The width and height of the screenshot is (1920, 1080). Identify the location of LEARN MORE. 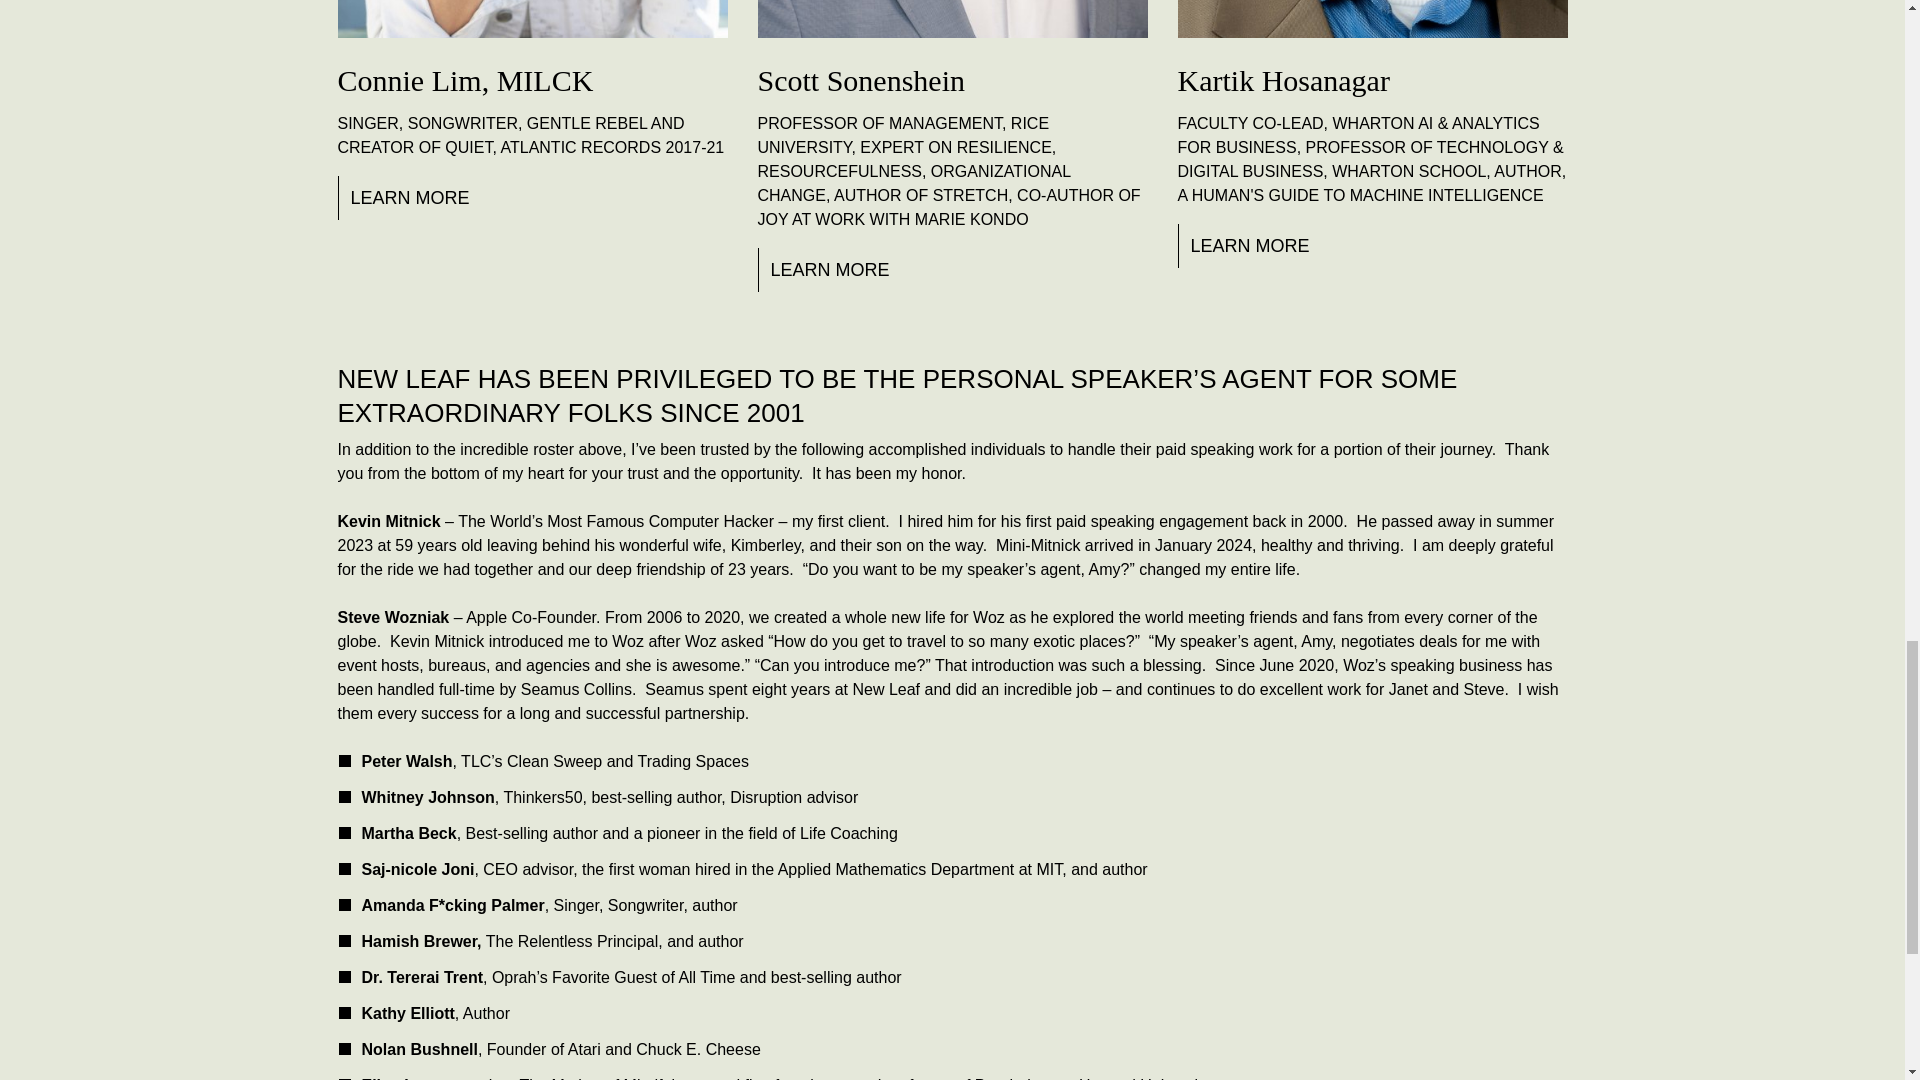
(406, 198).